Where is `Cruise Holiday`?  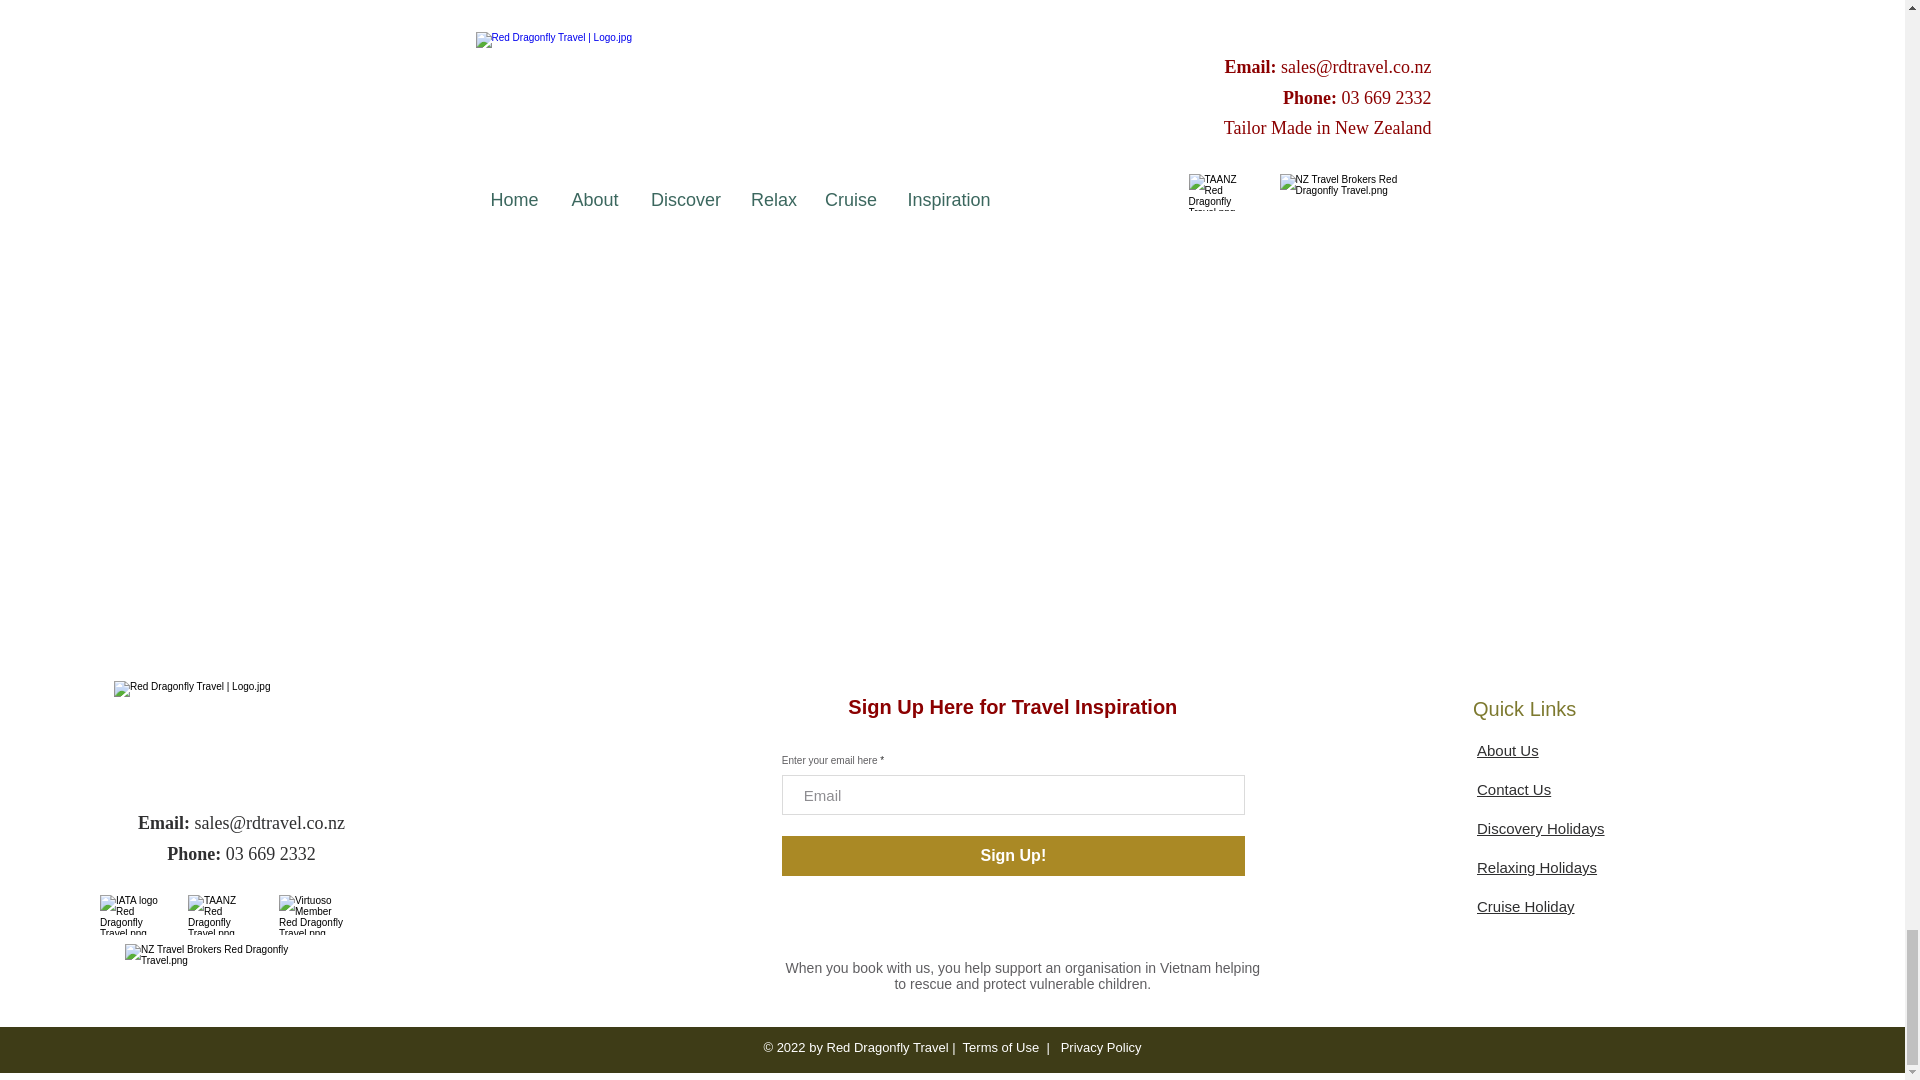 Cruise Holiday is located at coordinates (1525, 906).